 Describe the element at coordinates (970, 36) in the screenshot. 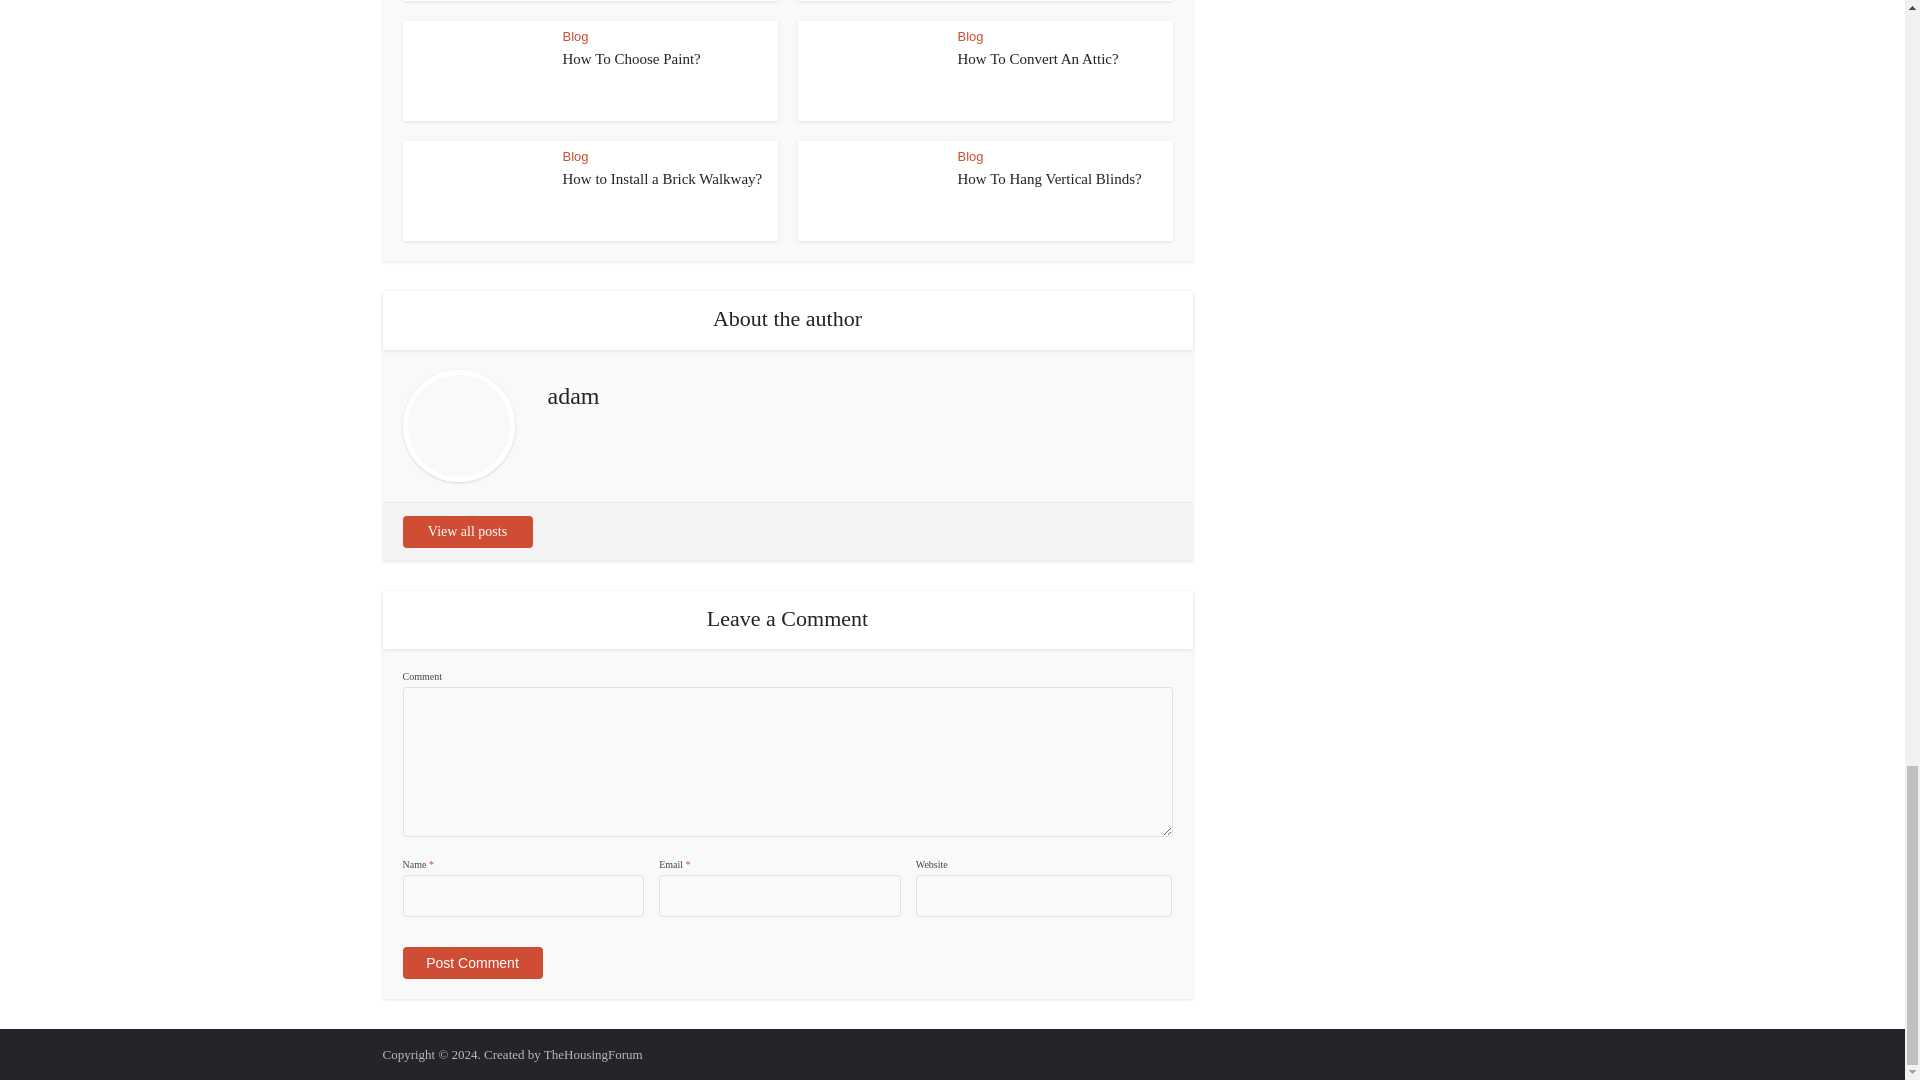

I see `Blog` at that location.